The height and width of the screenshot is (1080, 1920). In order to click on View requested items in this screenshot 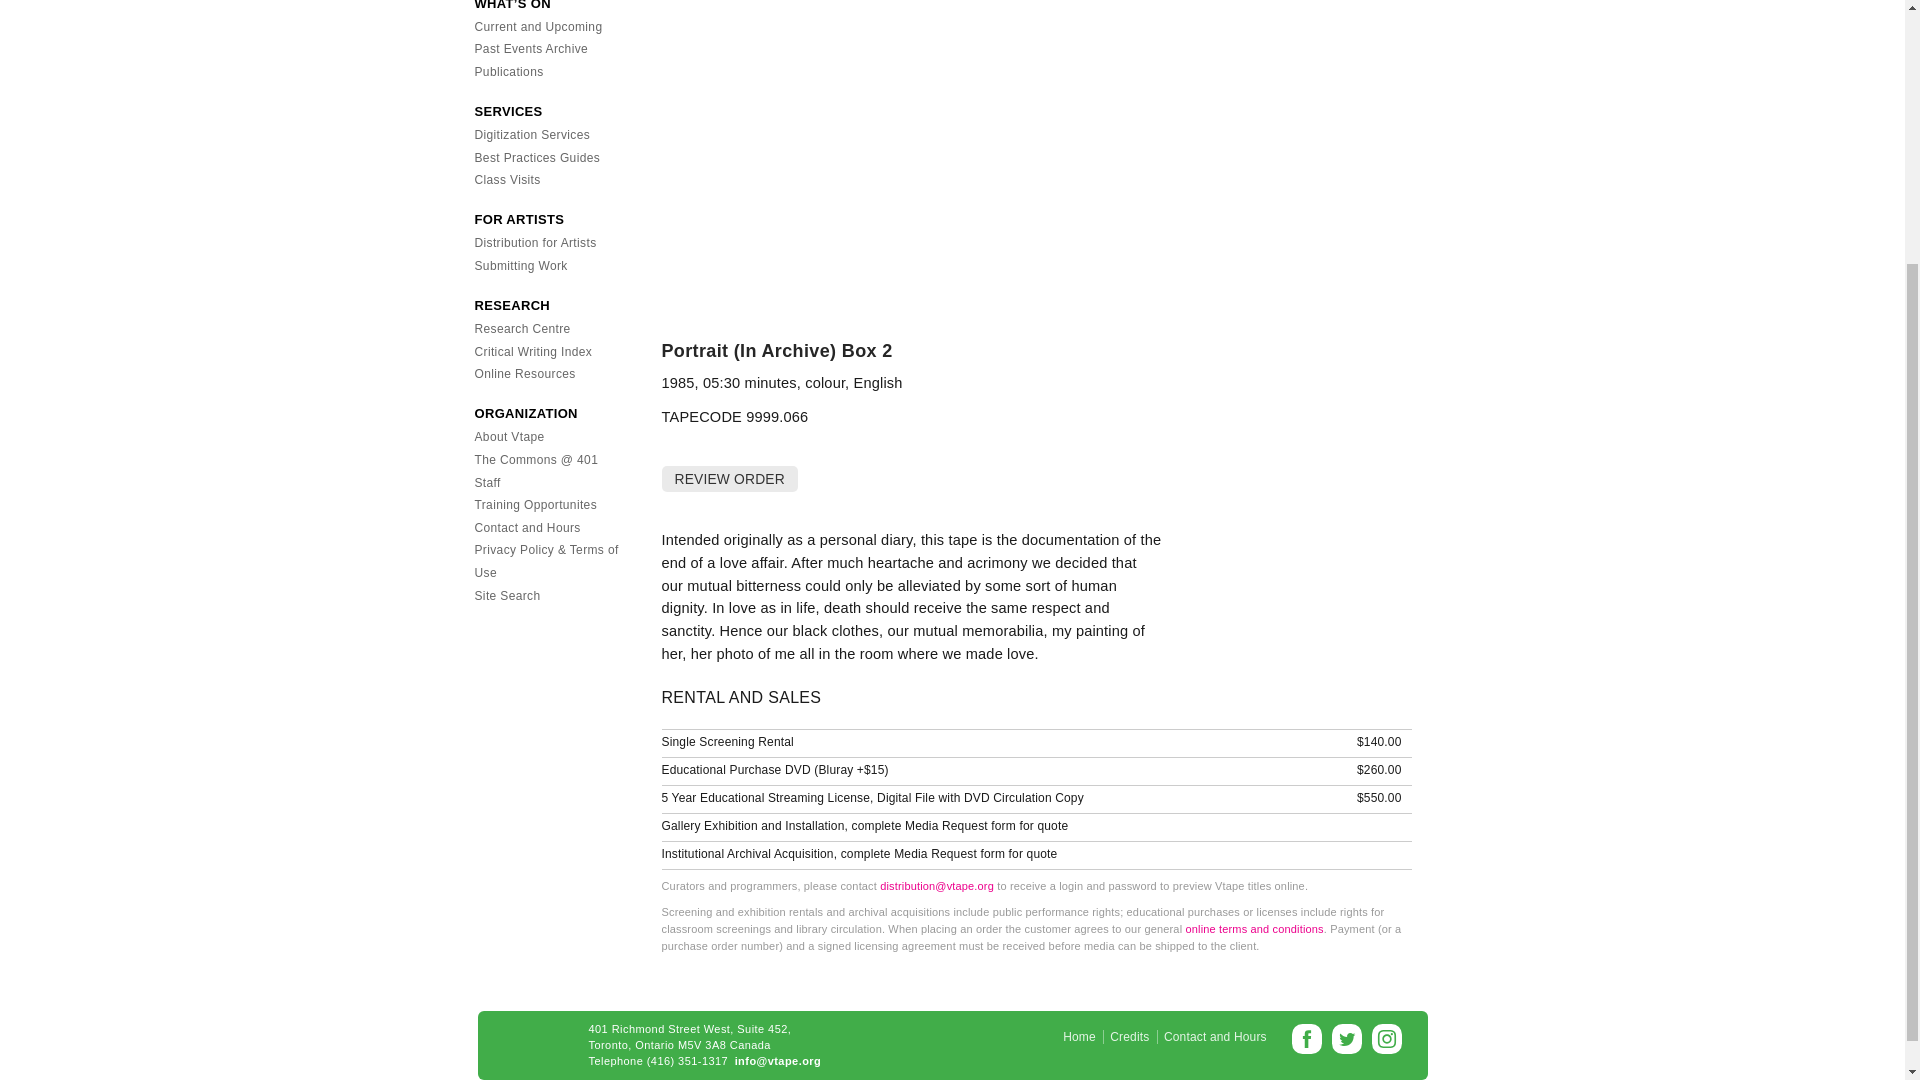, I will do `click(728, 478)`.